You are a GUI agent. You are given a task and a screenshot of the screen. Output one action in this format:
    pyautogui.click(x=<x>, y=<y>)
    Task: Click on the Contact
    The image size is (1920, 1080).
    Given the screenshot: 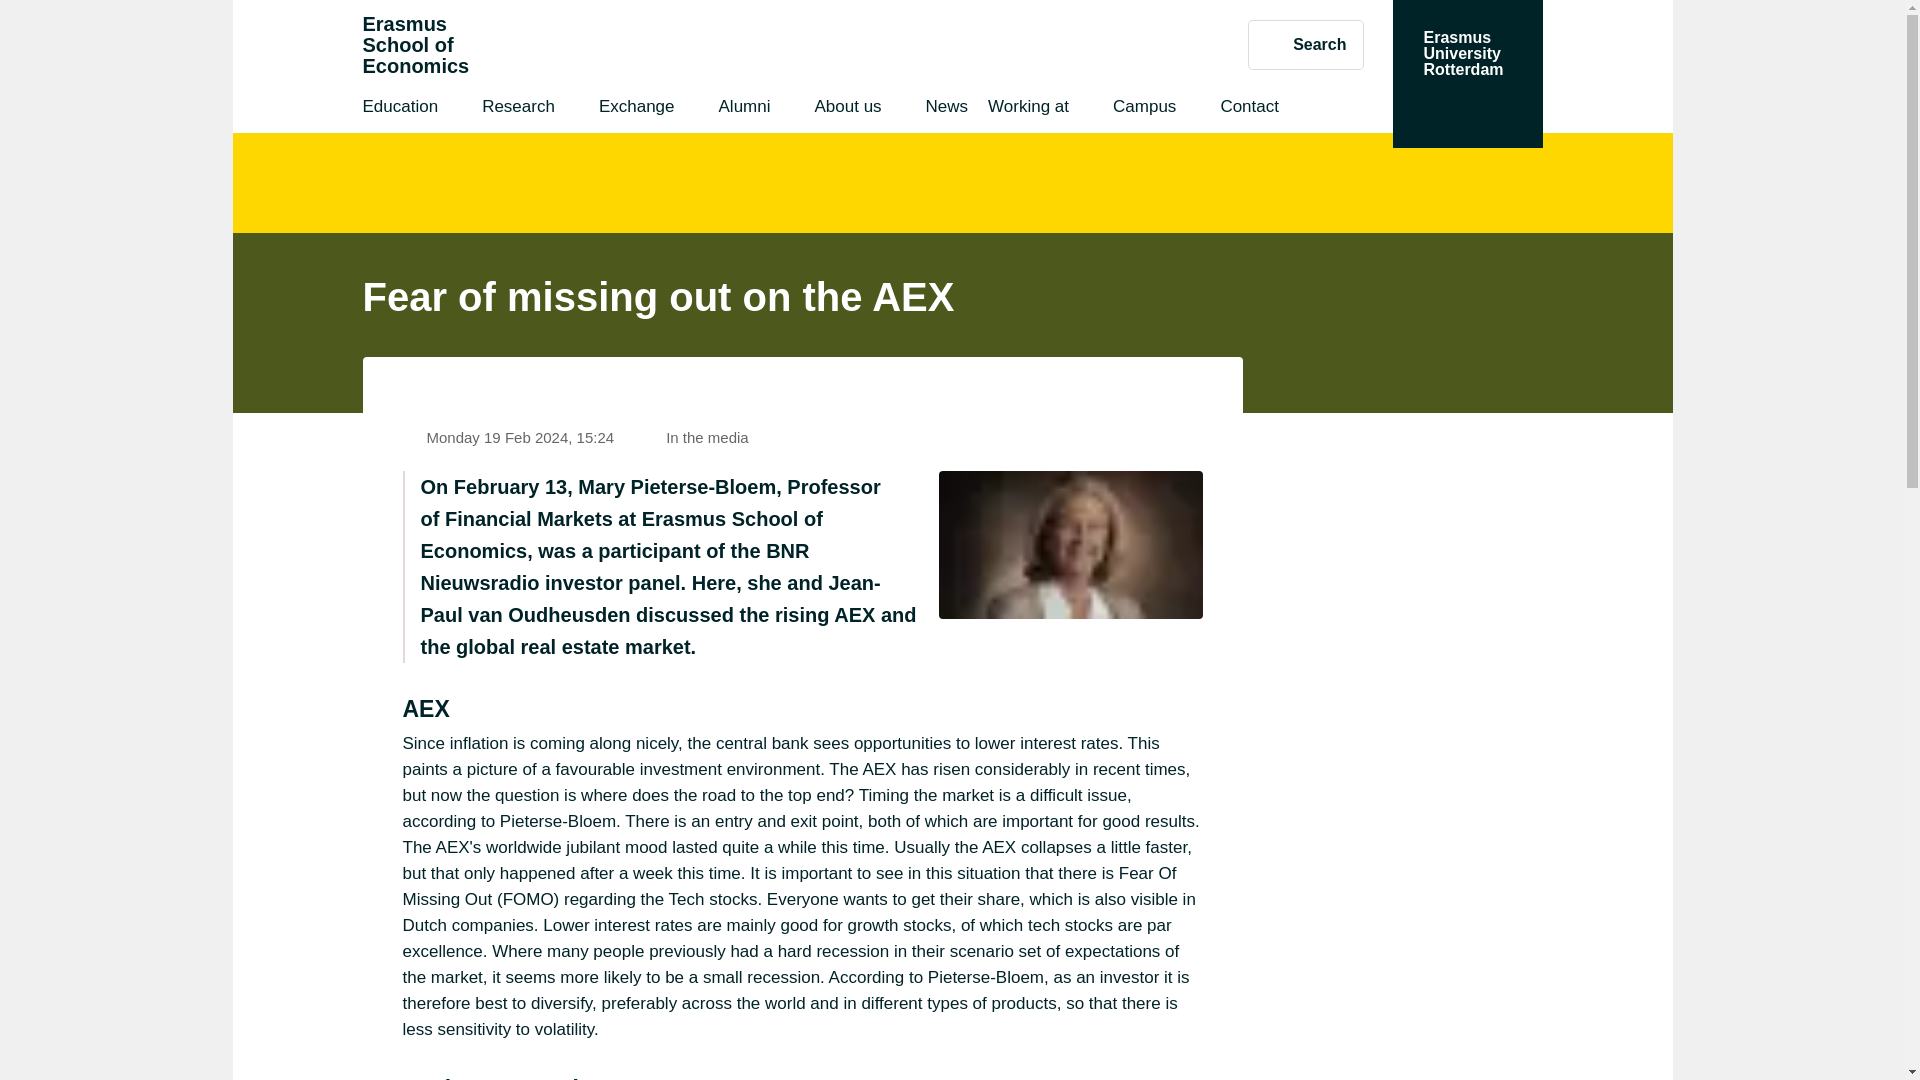 What is the action you would take?
    pyautogui.click(x=1248, y=109)
    